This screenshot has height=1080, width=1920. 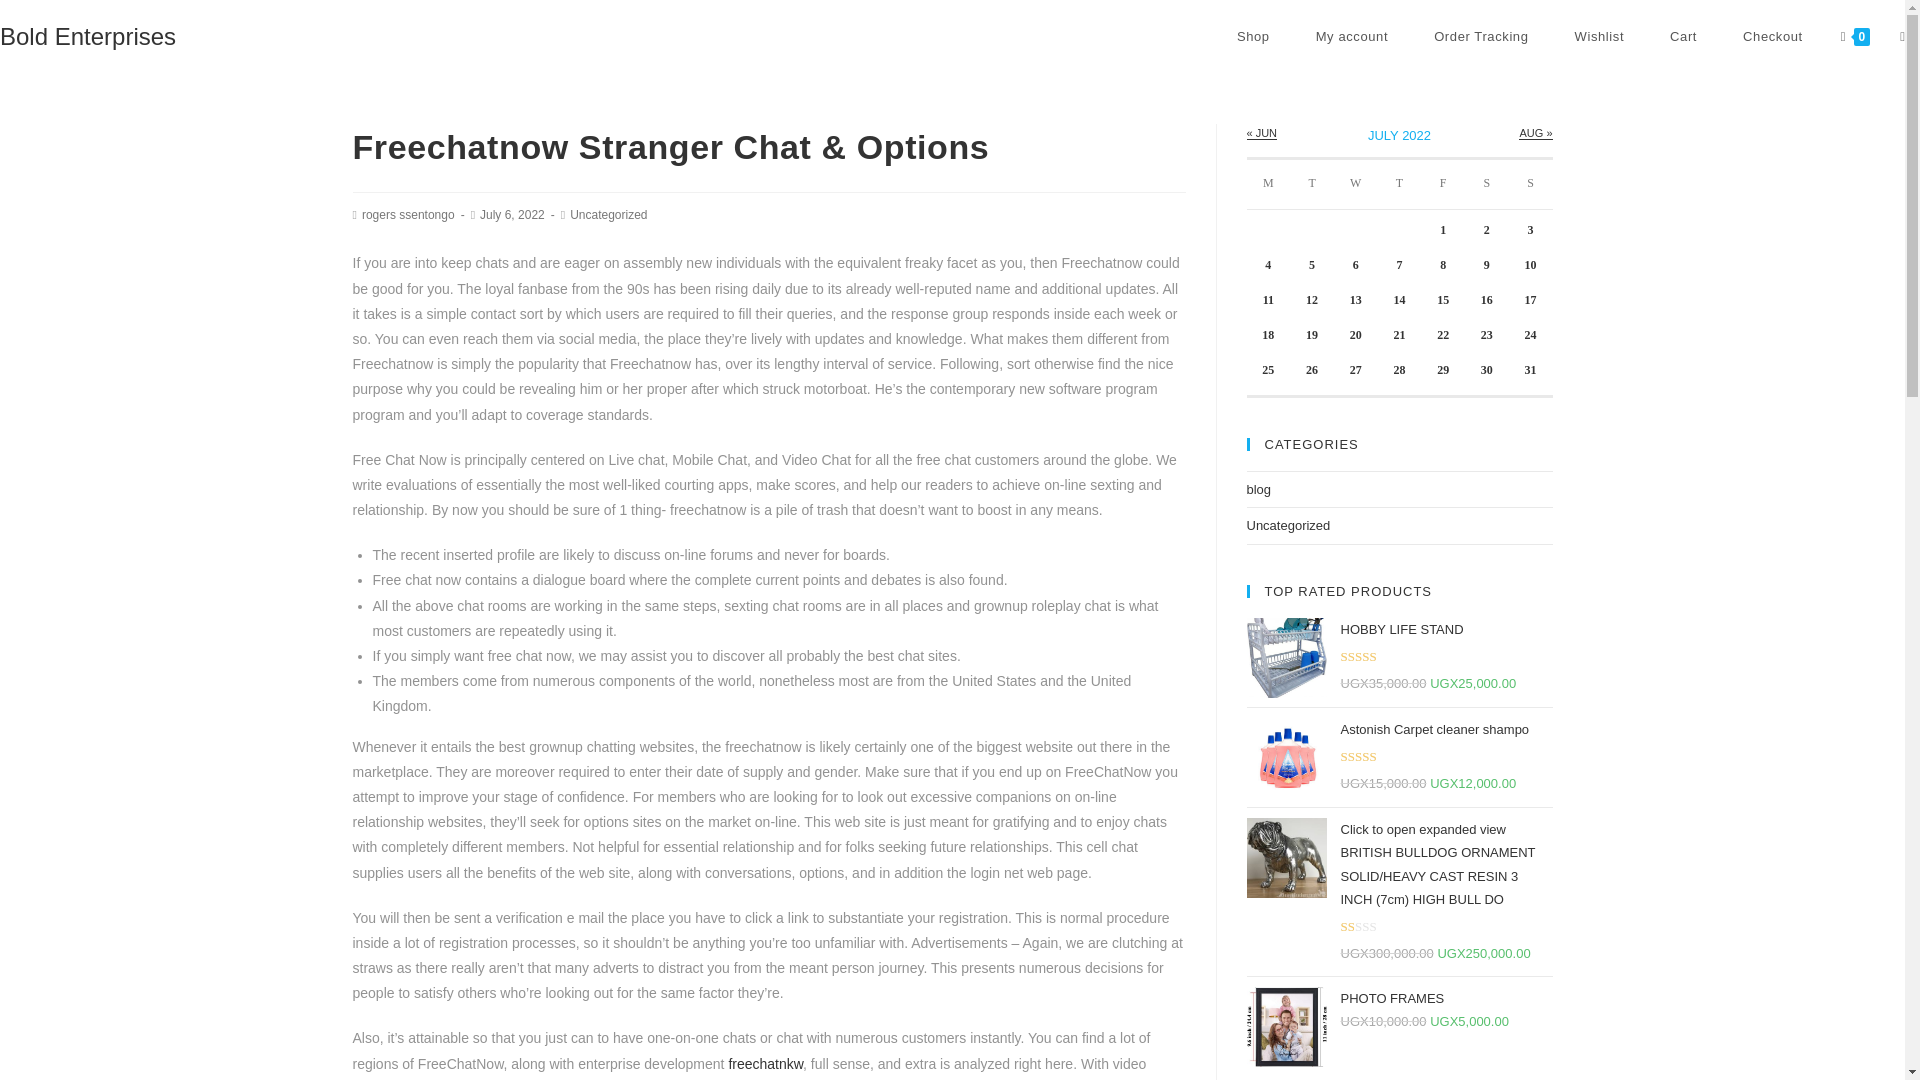 I want to click on Saturday, so click(x=1486, y=184).